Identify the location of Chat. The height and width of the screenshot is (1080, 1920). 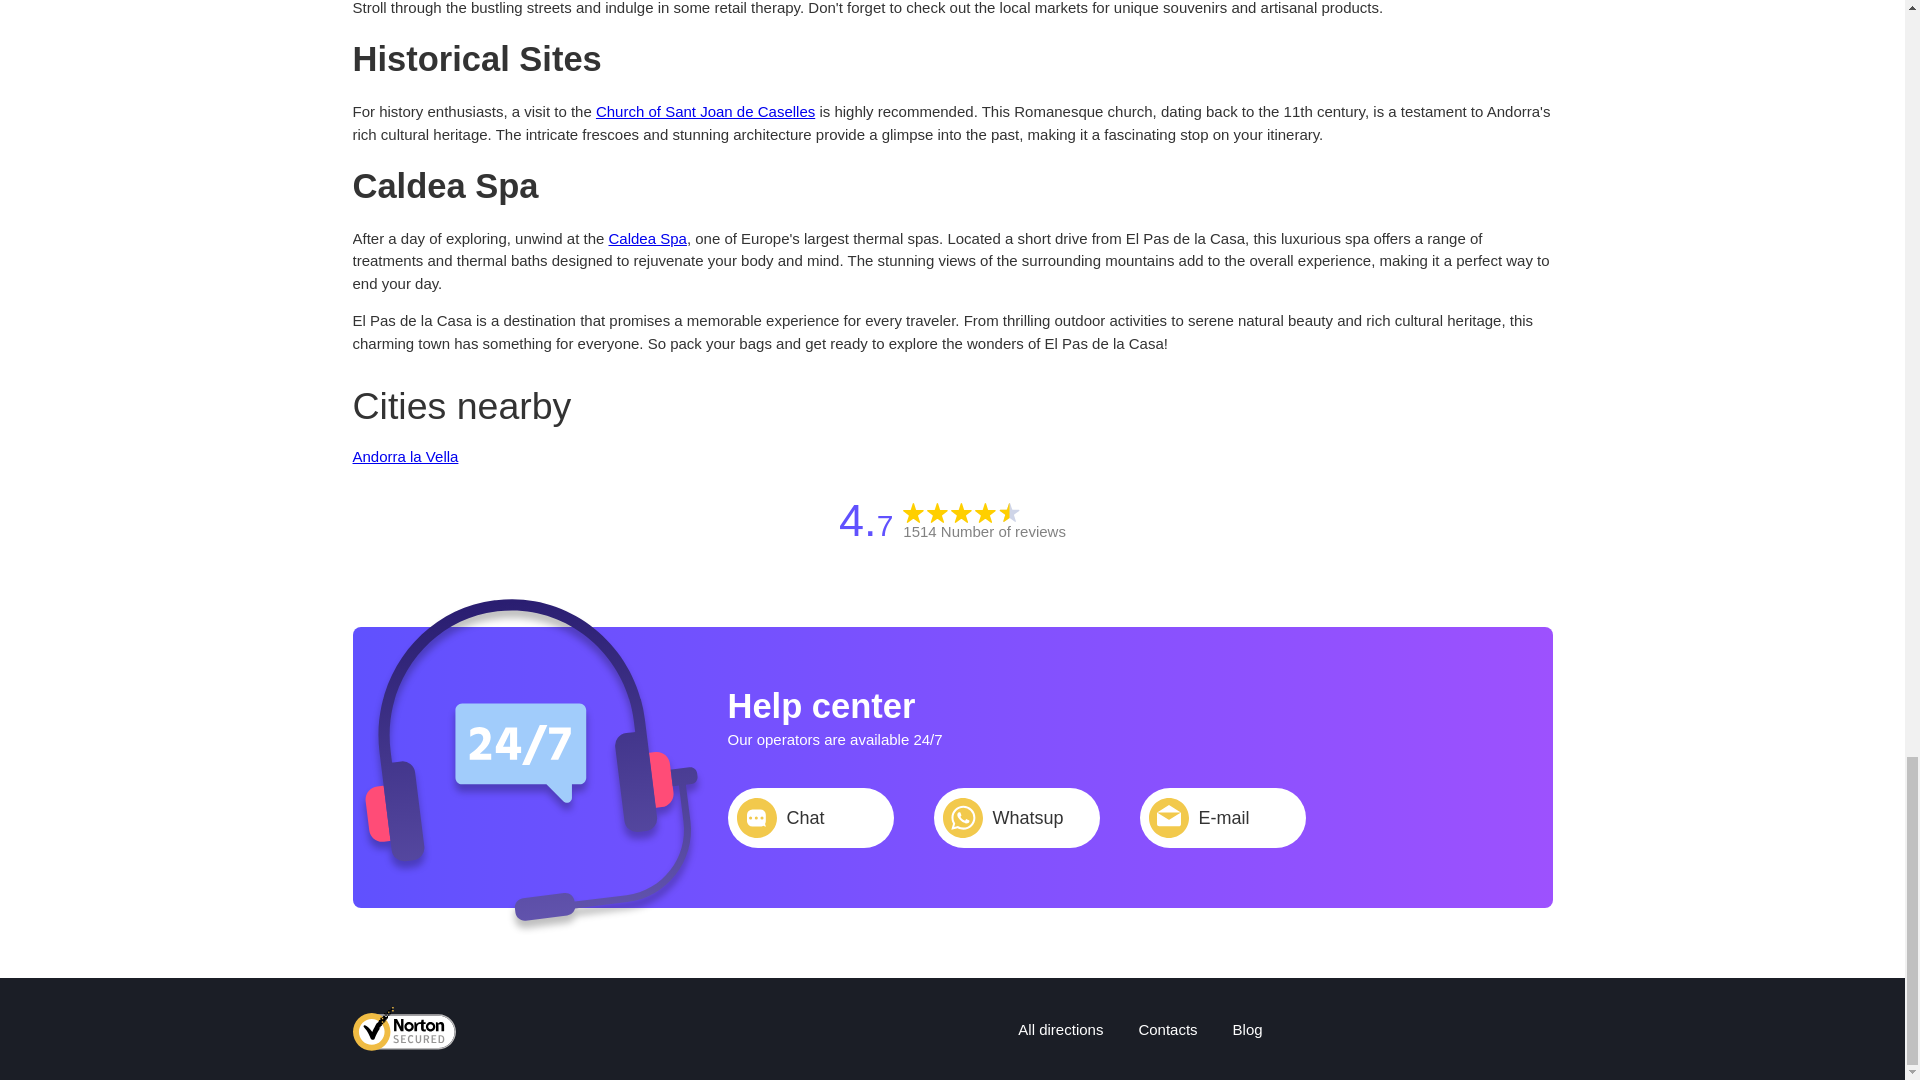
(810, 818).